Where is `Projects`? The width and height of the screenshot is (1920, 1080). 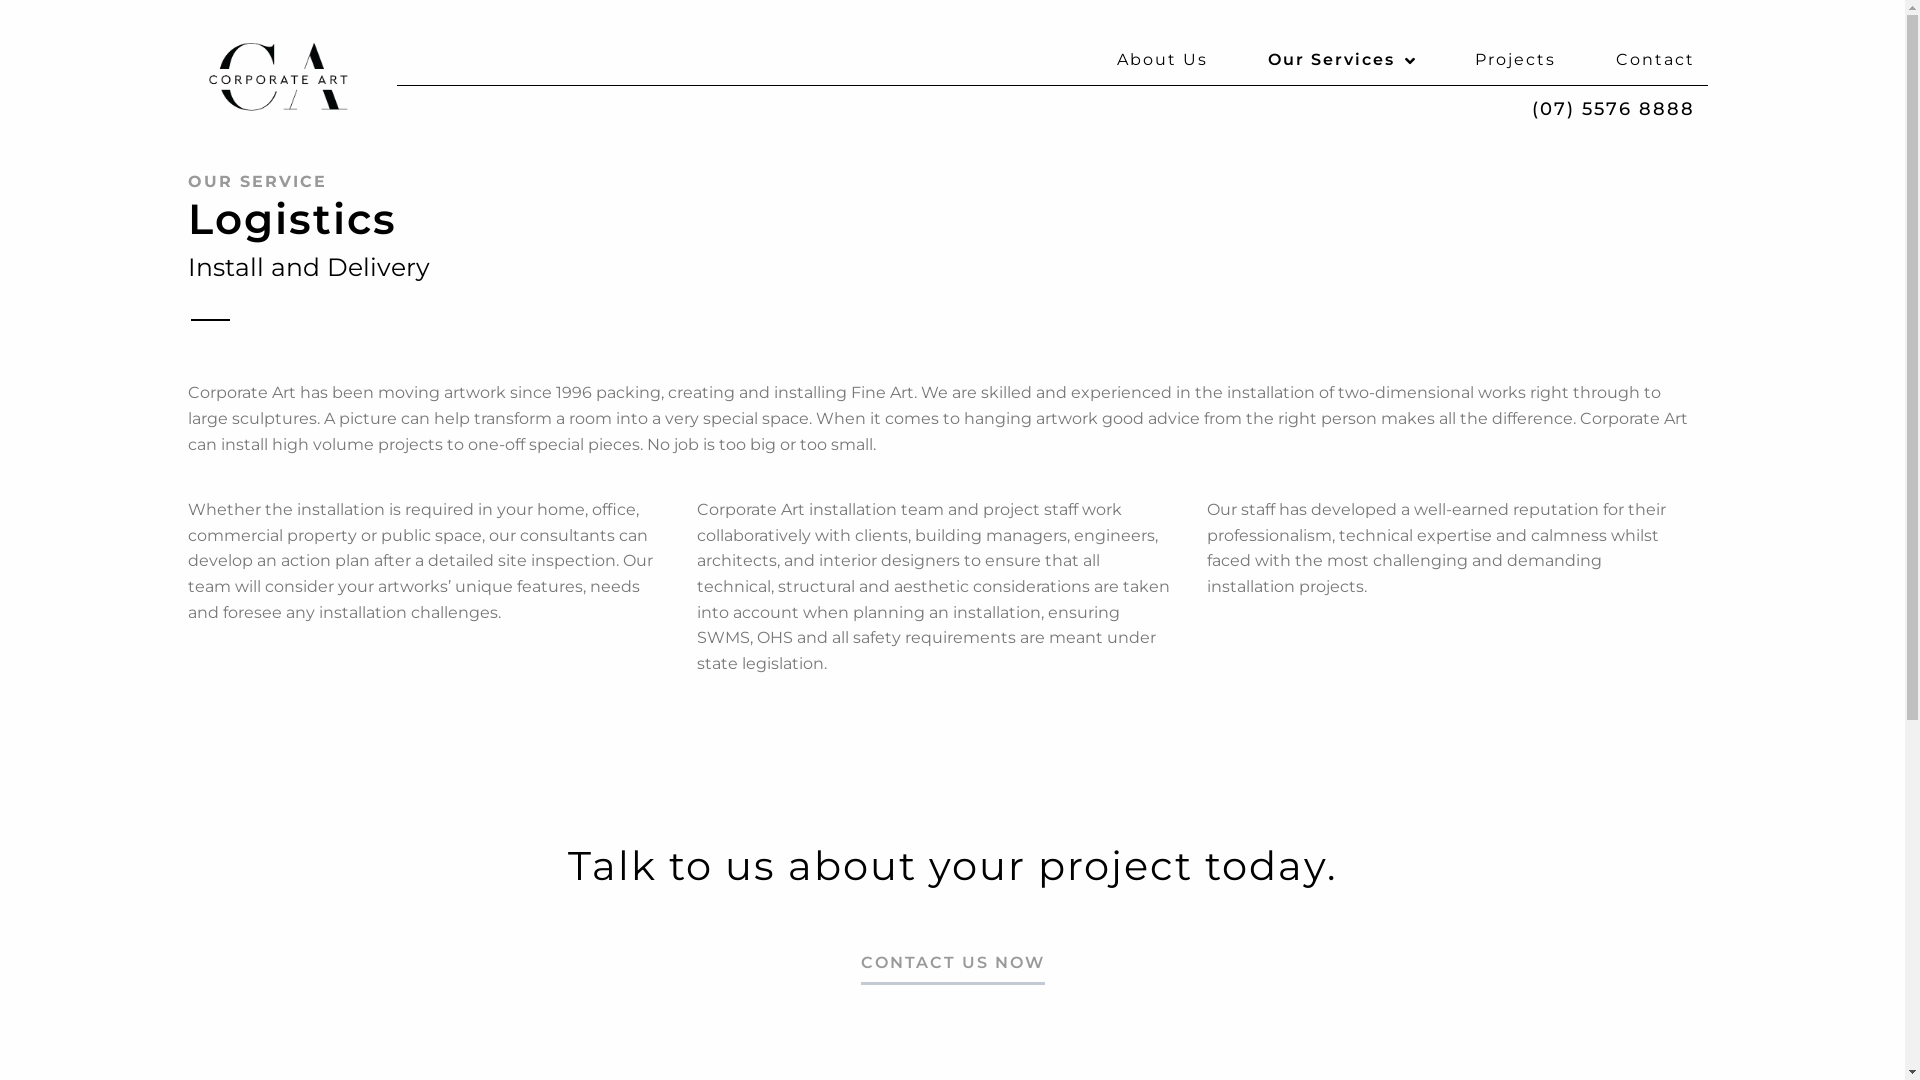 Projects is located at coordinates (1514, 60).